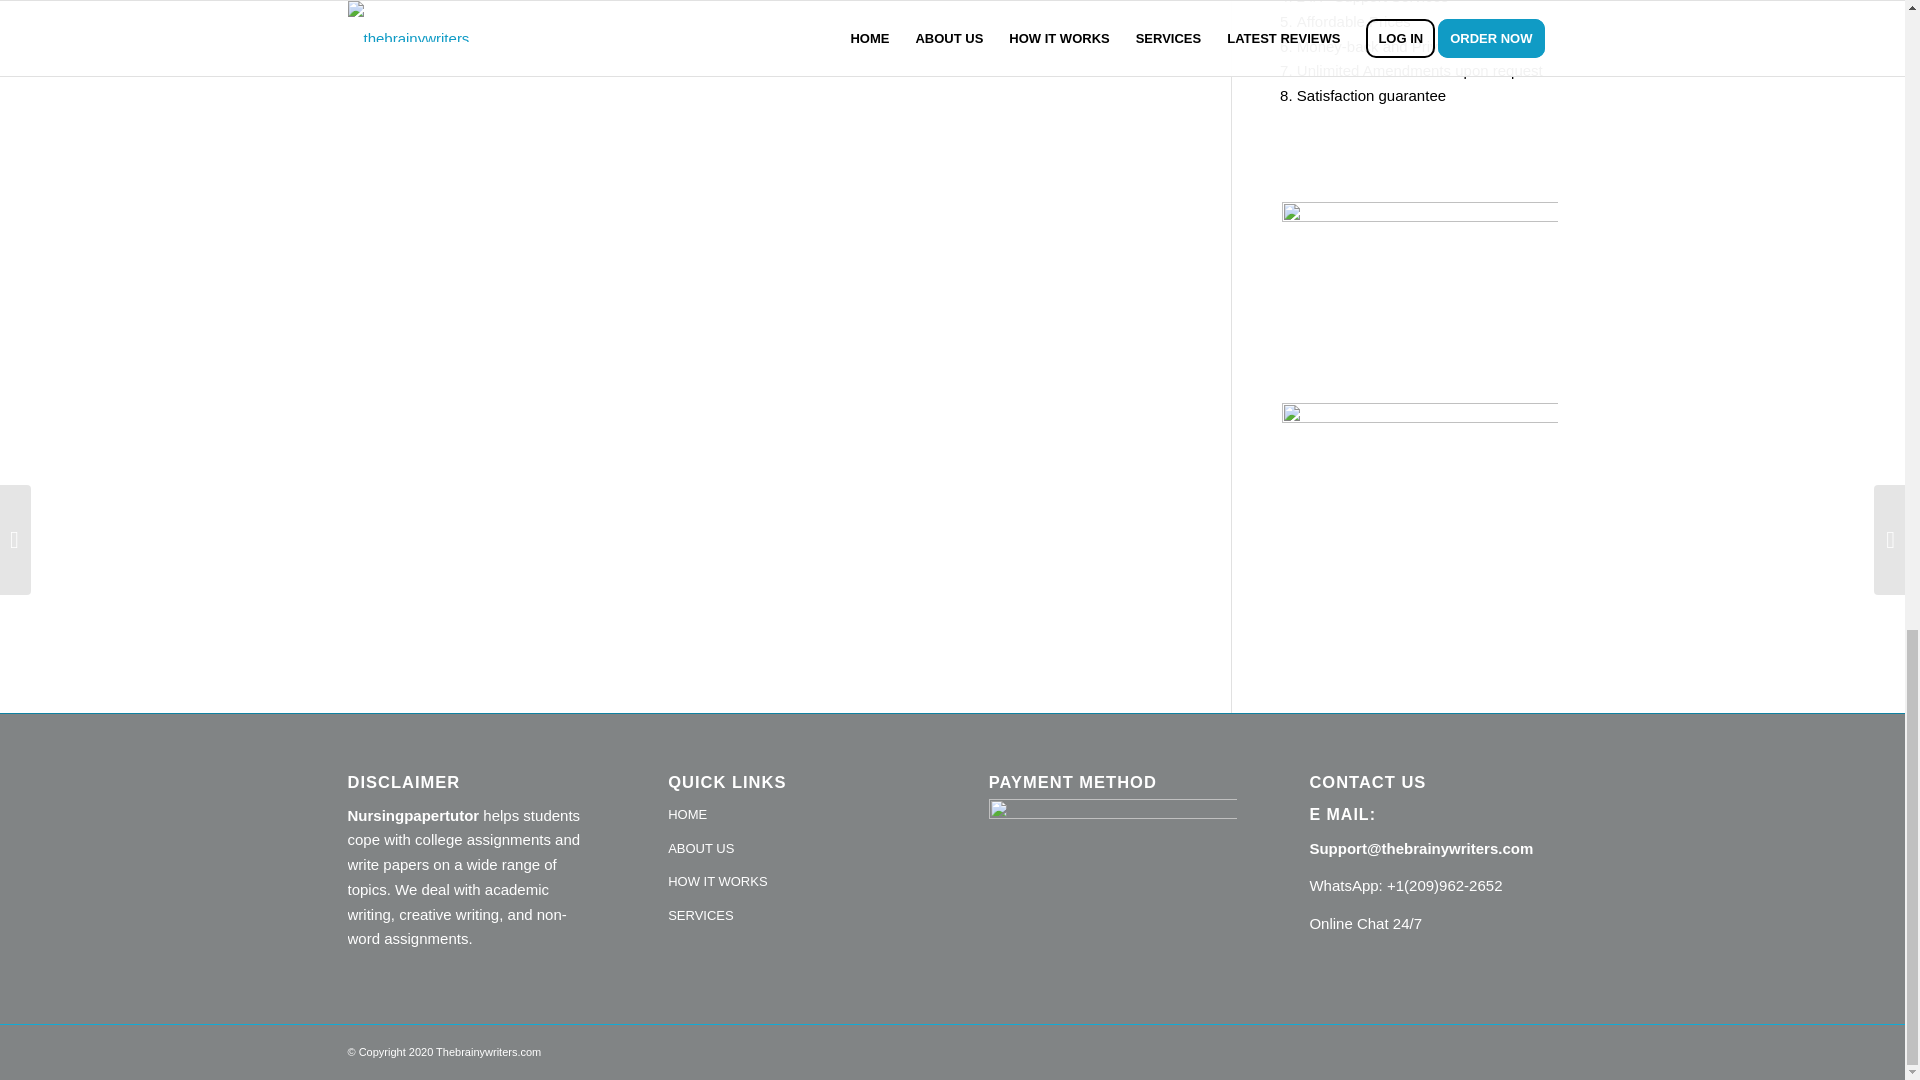 This screenshot has width=1920, height=1080. I want to click on SERVICES, so click(792, 916).